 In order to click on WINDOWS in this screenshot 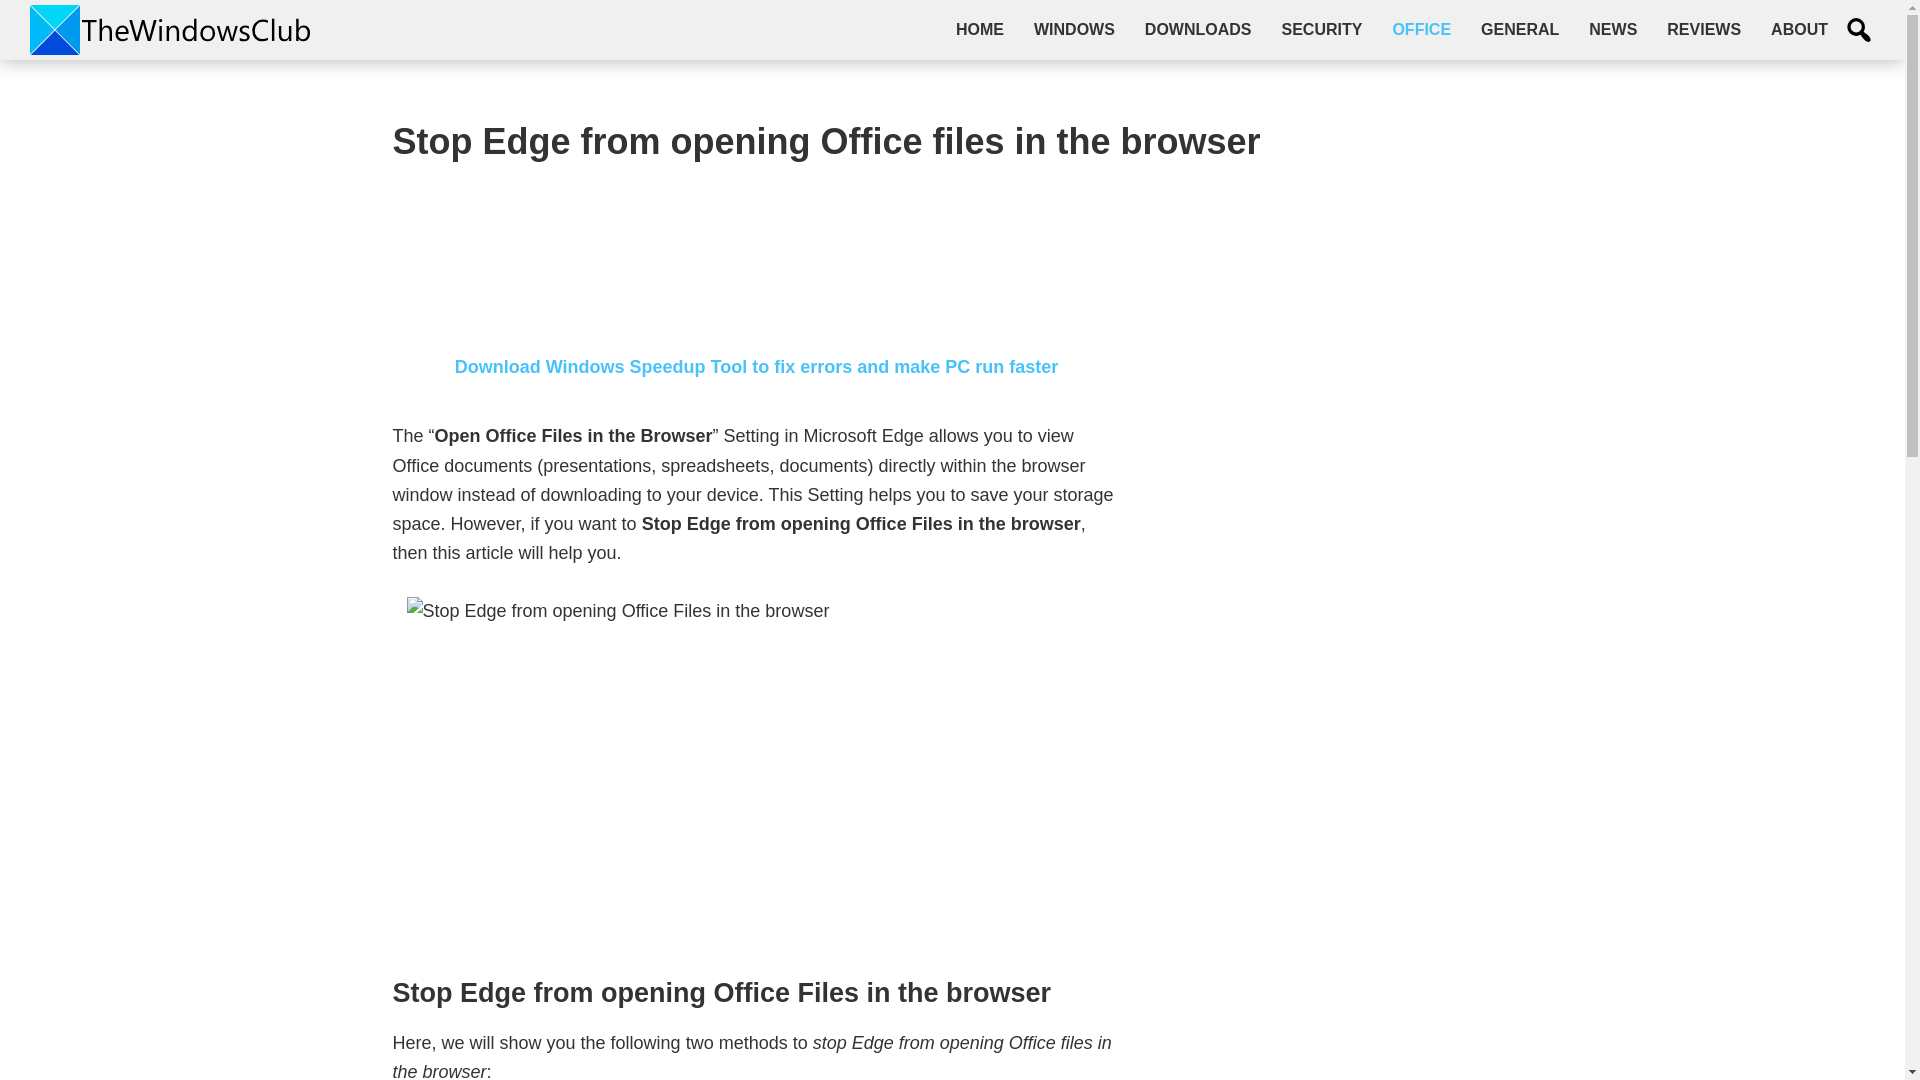, I will do `click(1074, 29)`.